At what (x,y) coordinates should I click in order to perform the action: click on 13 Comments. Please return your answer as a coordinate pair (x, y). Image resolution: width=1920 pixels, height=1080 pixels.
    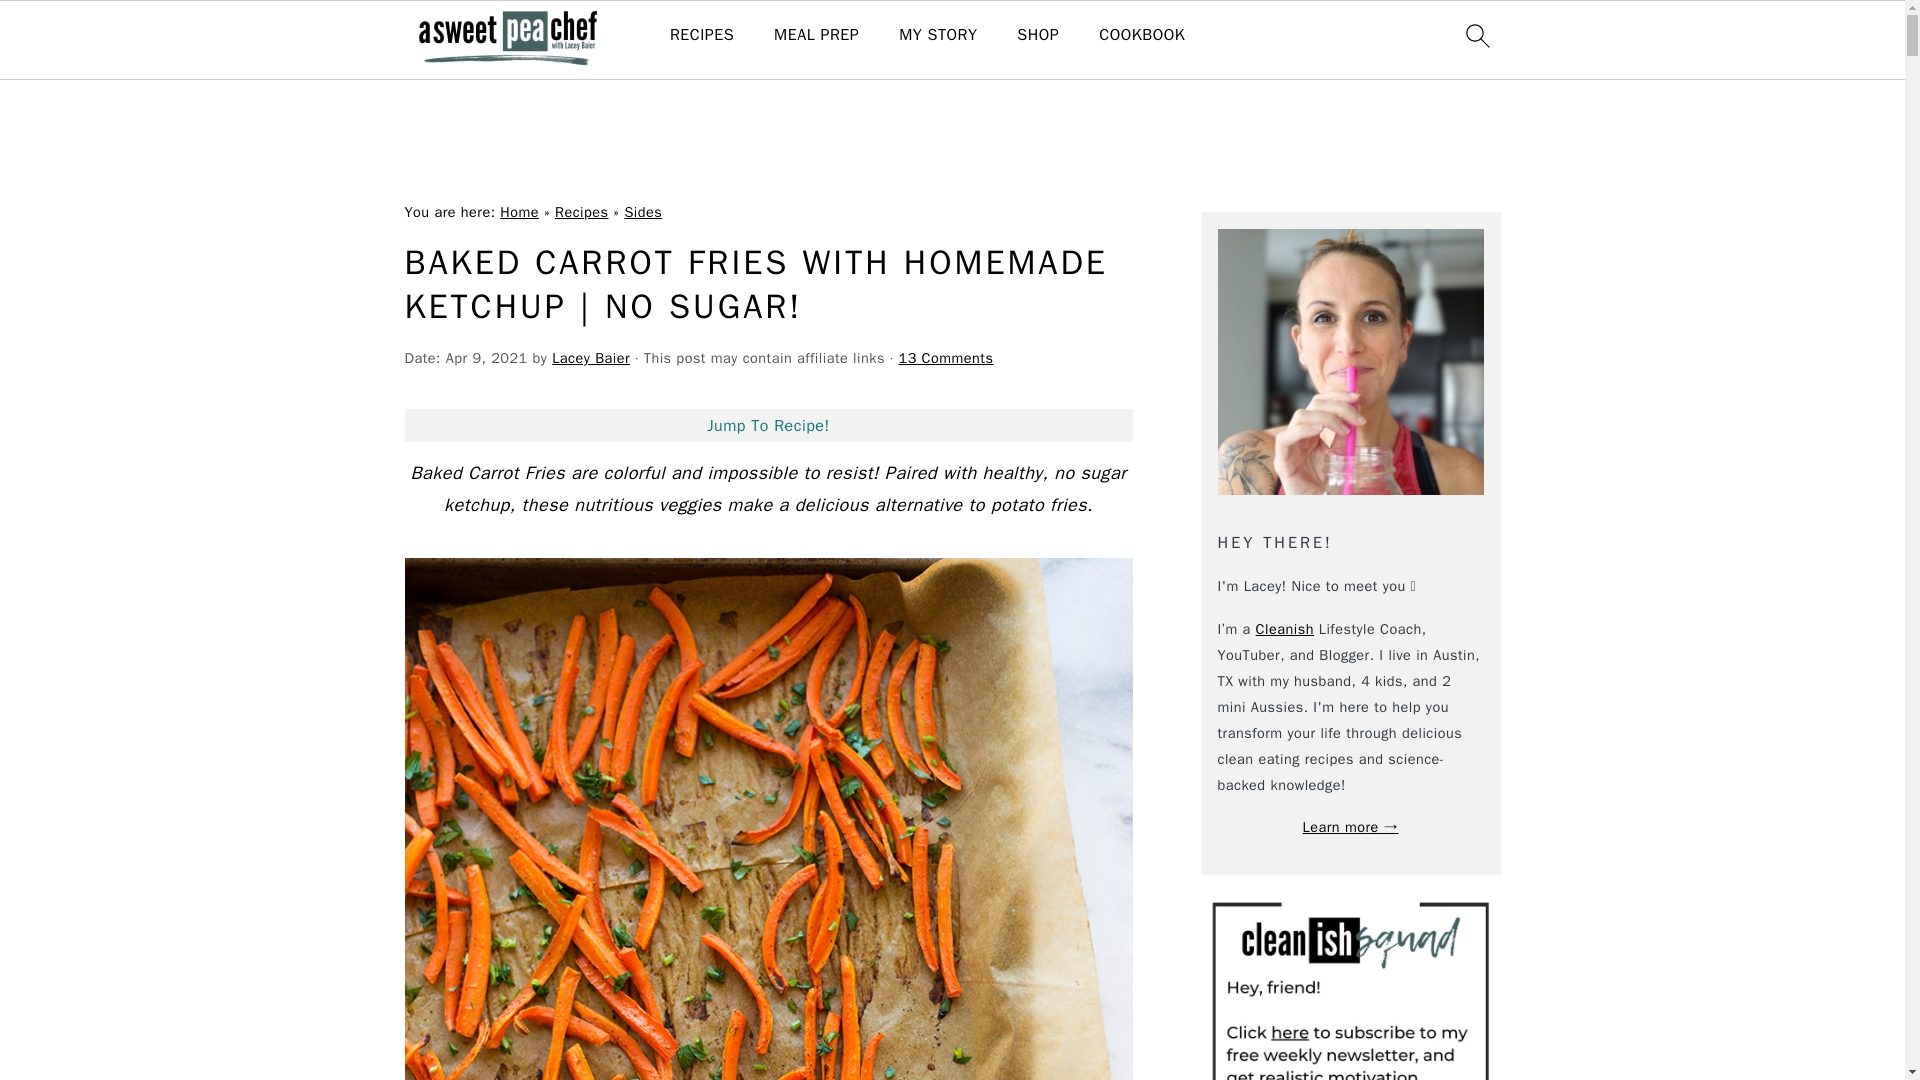
    Looking at the image, I should click on (945, 358).